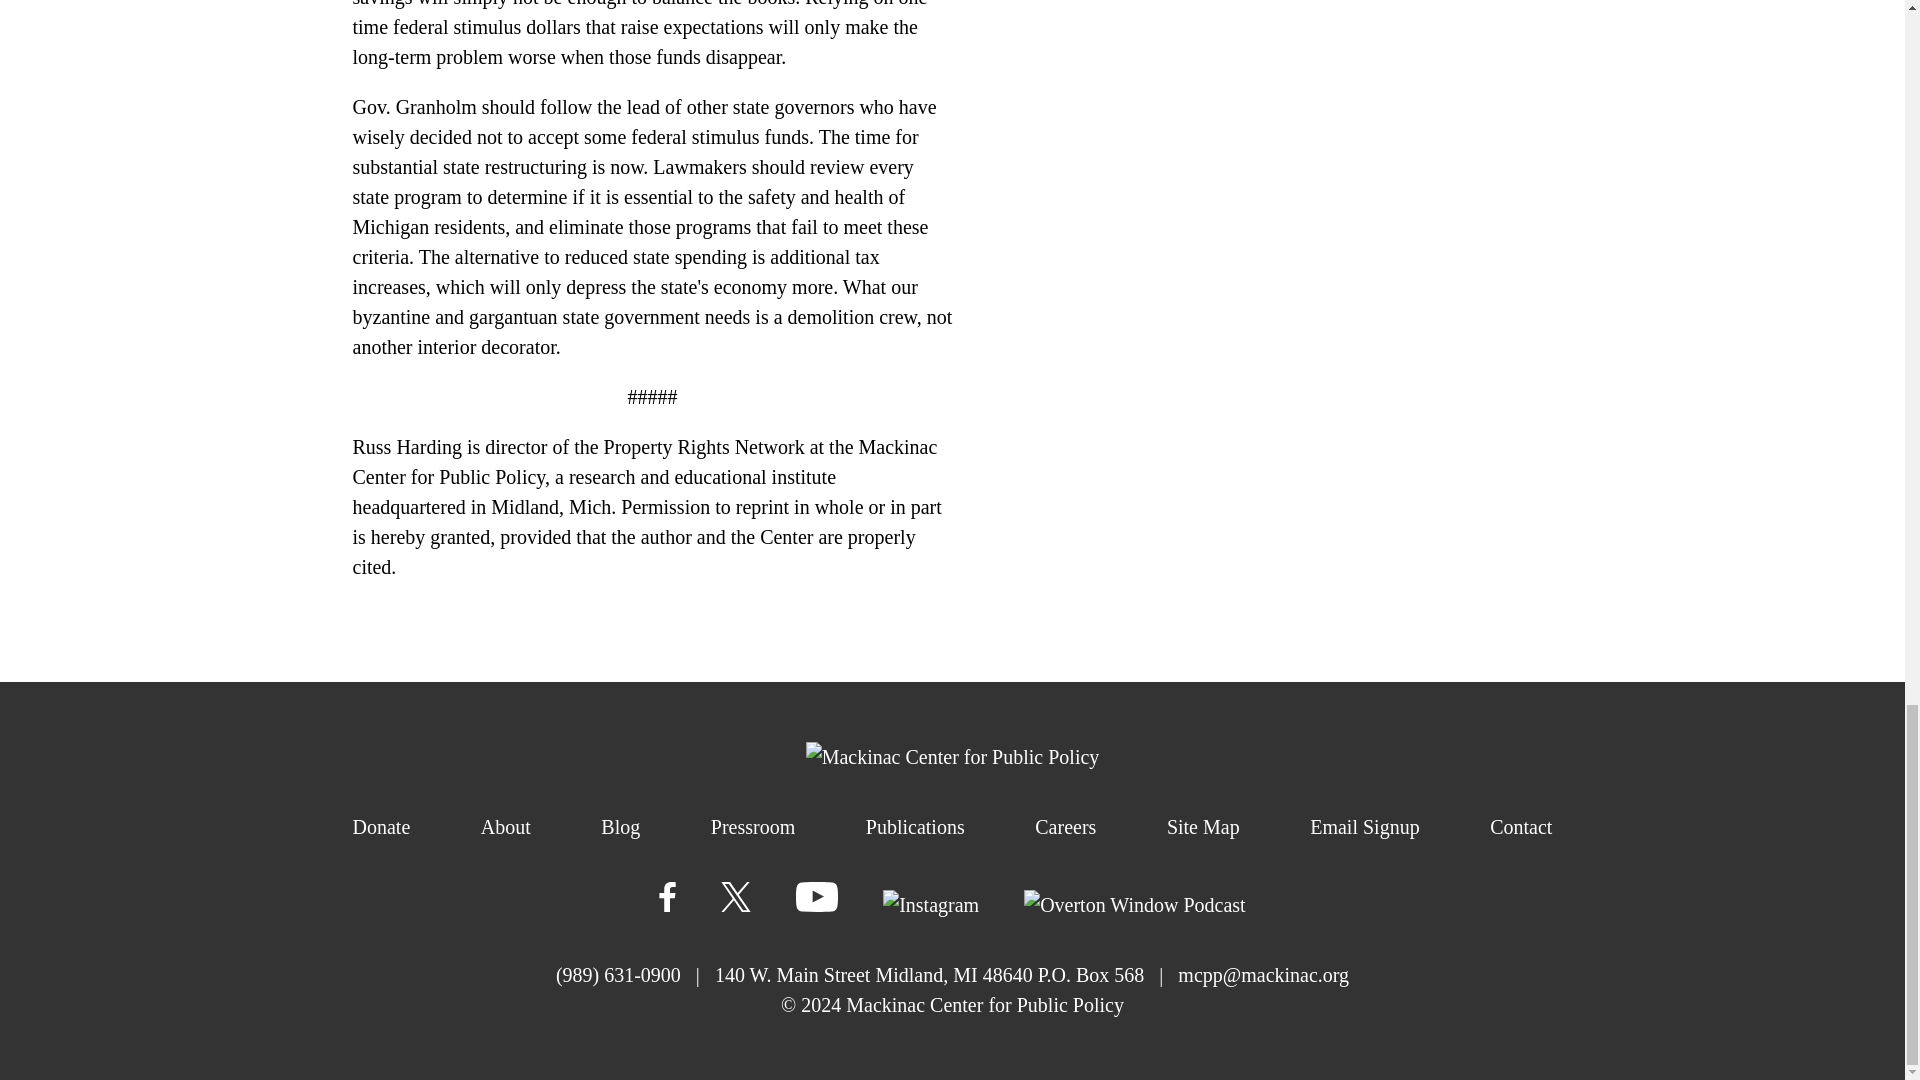  Describe the element at coordinates (506, 827) in the screenshot. I see `About` at that location.